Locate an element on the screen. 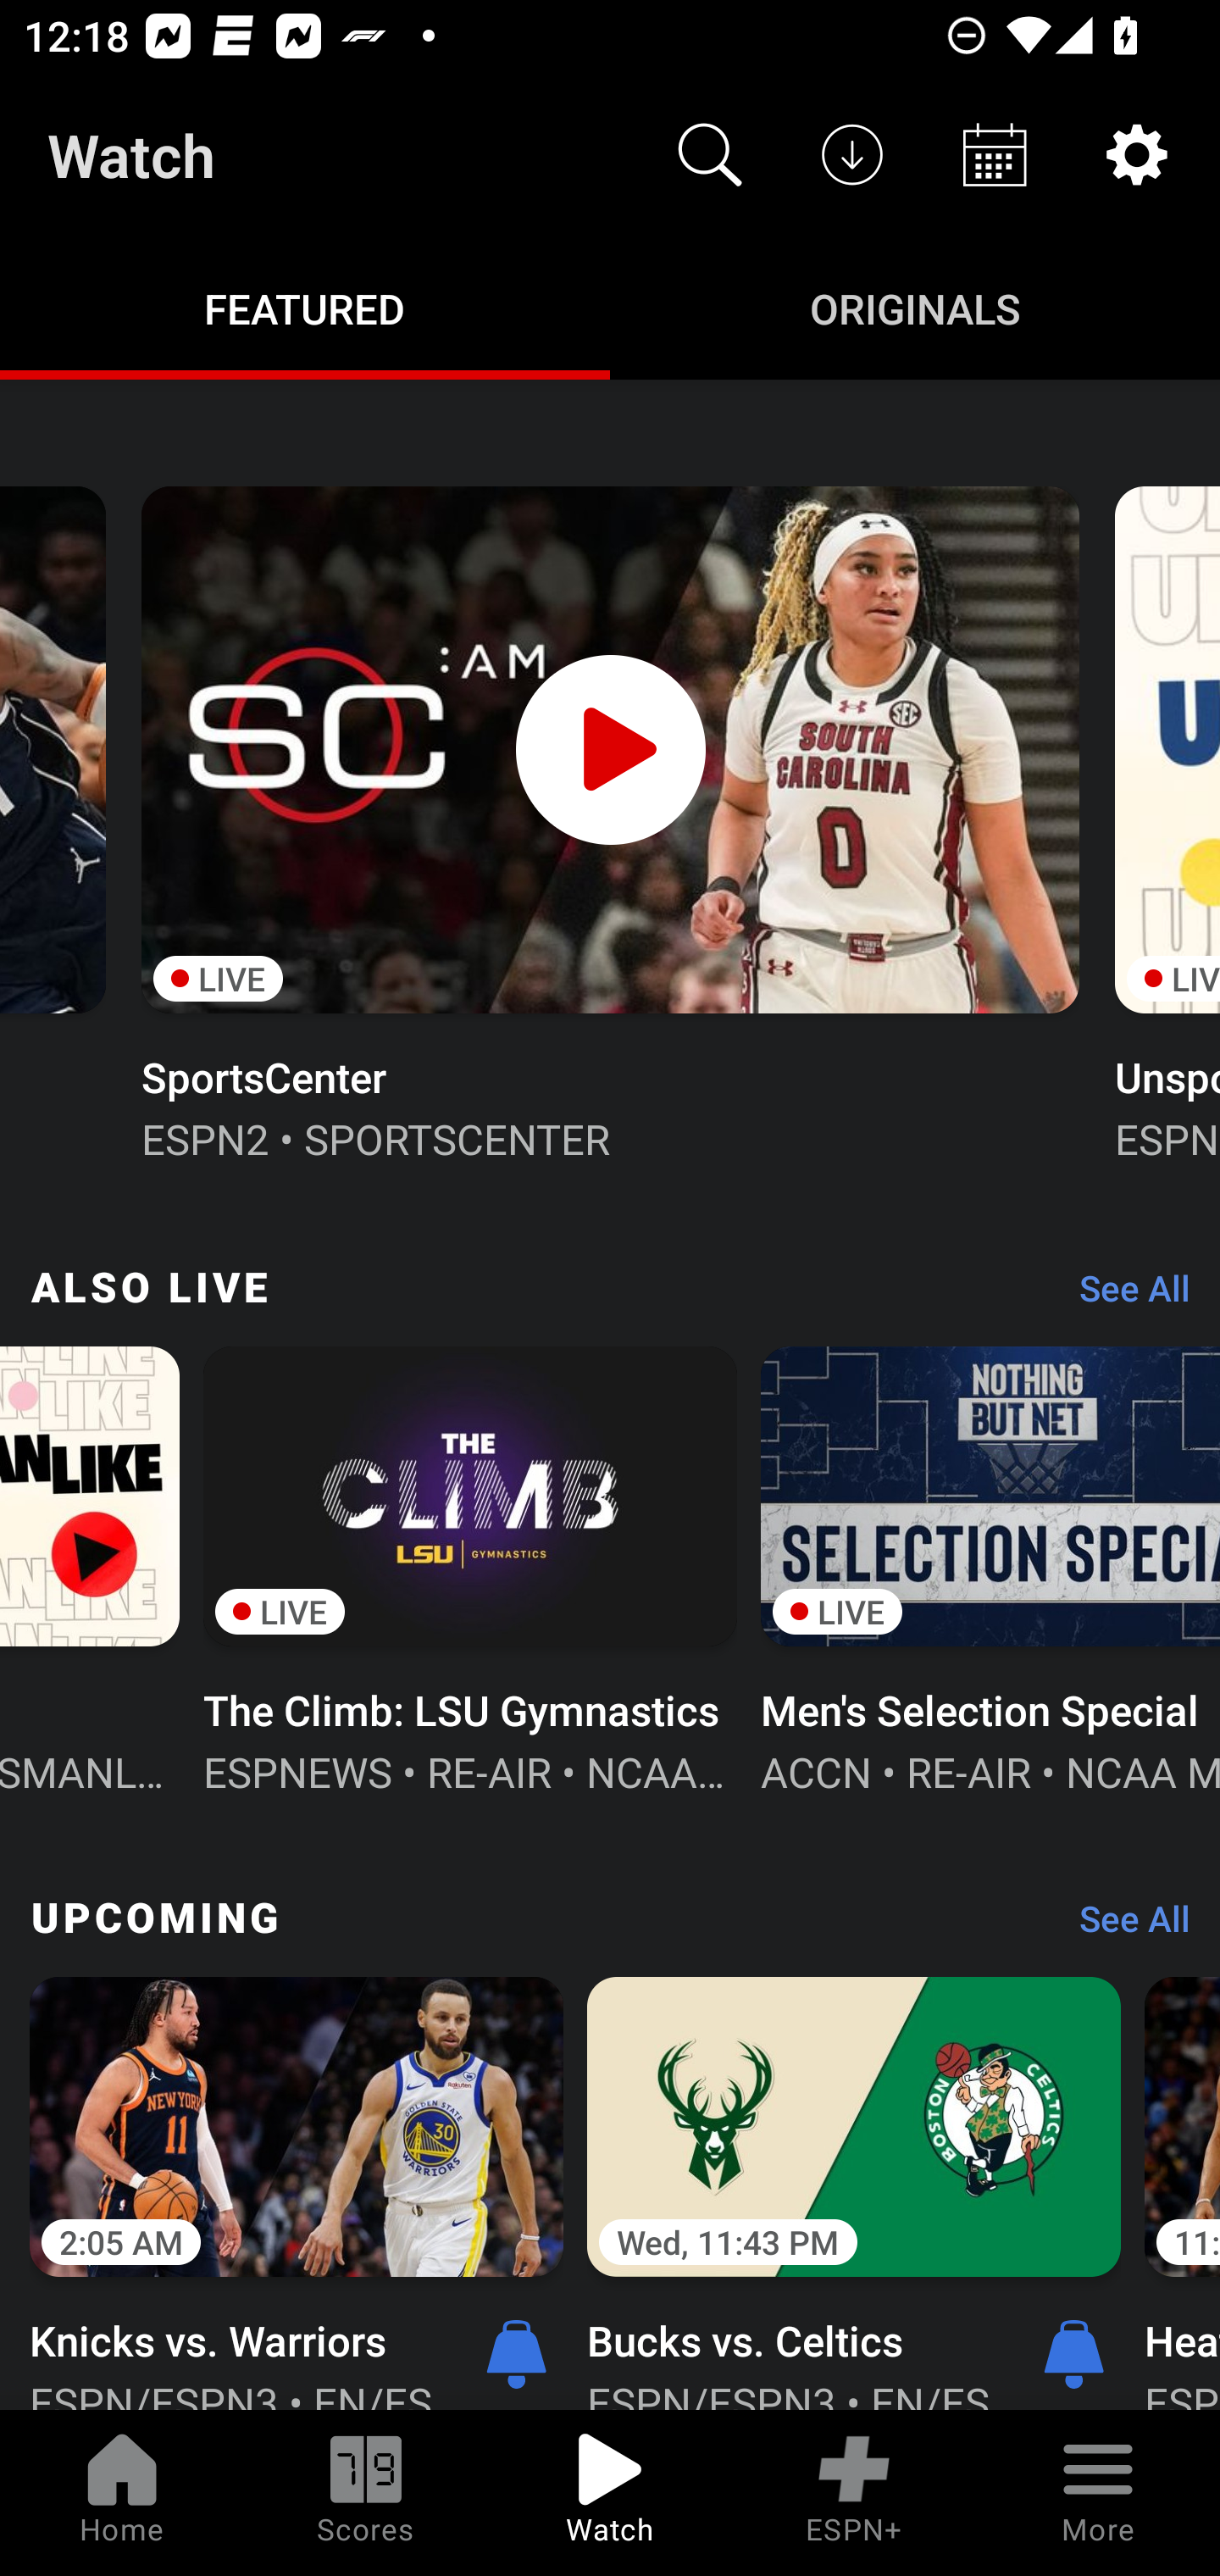  Scores is located at coordinates (366, 2493).